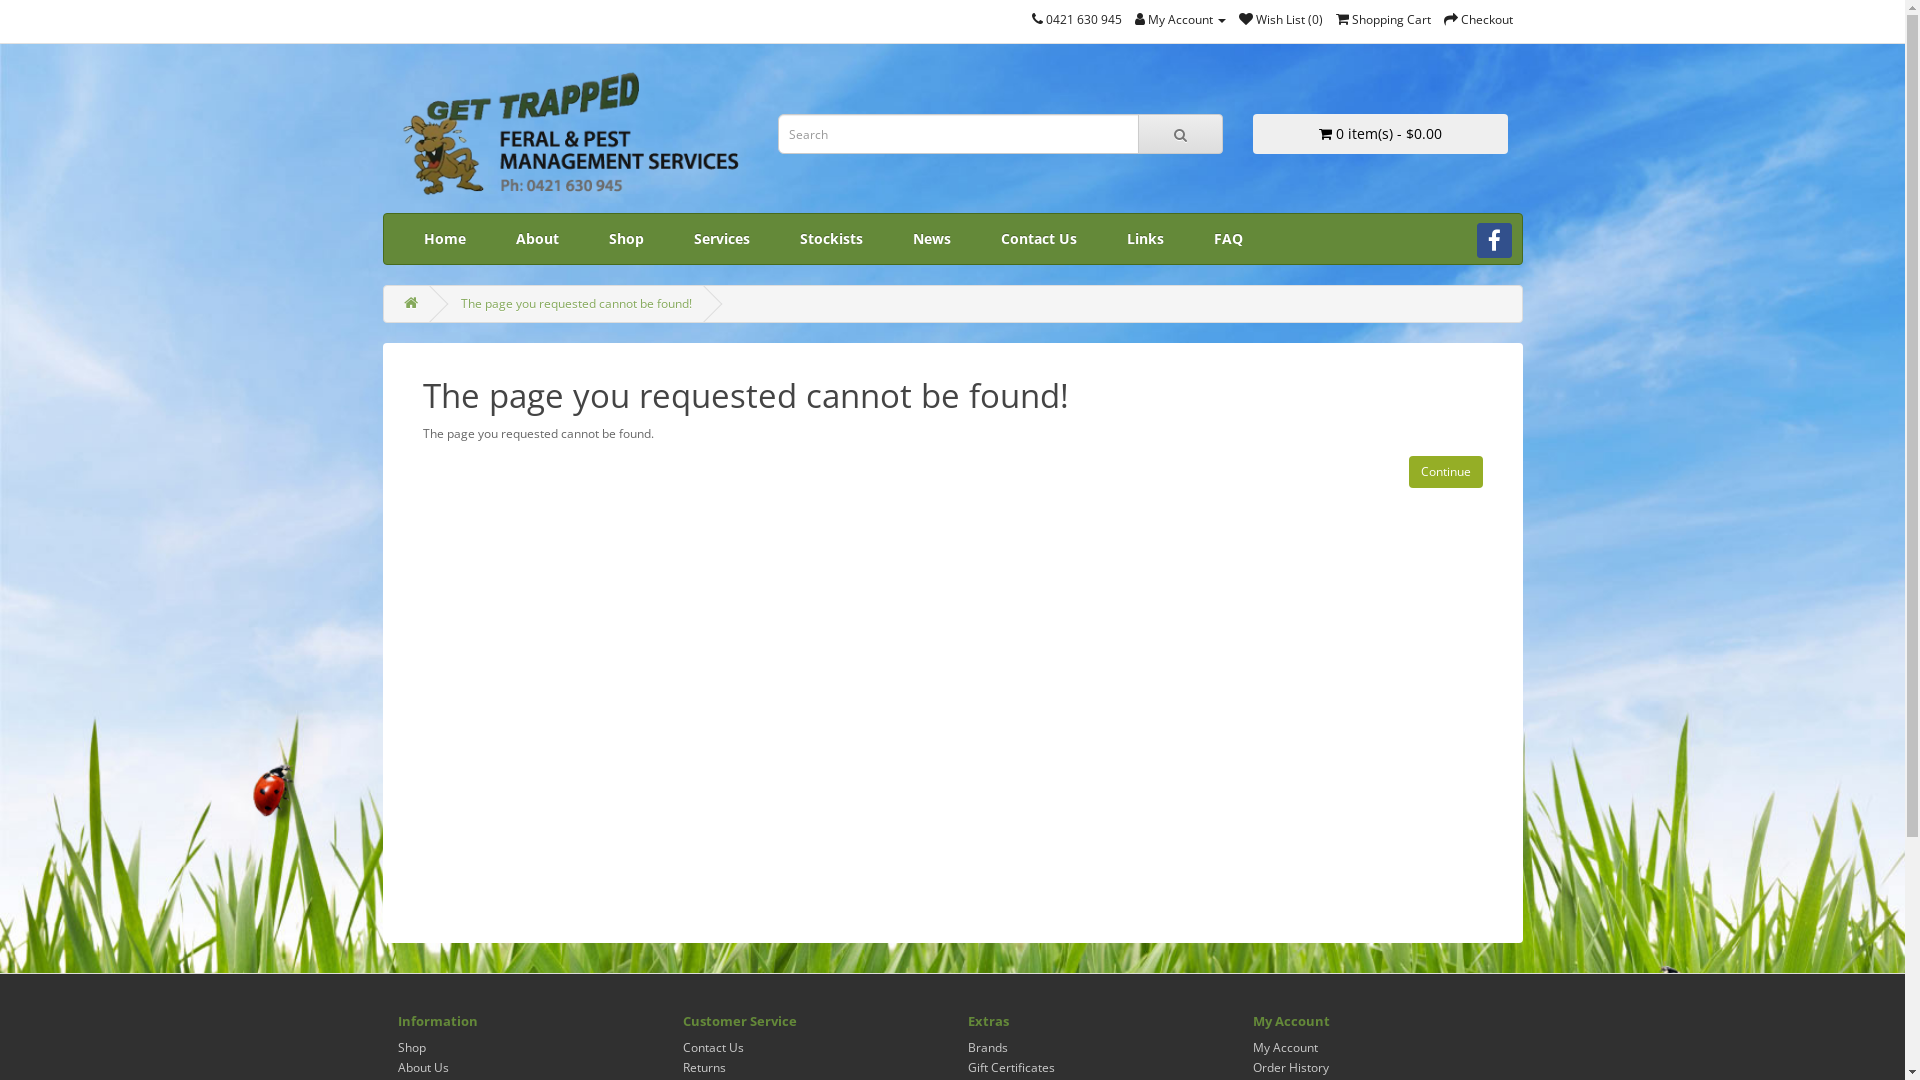 The height and width of the screenshot is (1080, 1920). Describe the element at coordinates (424, 1068) in the screenshot. I see `About Us` at that location.